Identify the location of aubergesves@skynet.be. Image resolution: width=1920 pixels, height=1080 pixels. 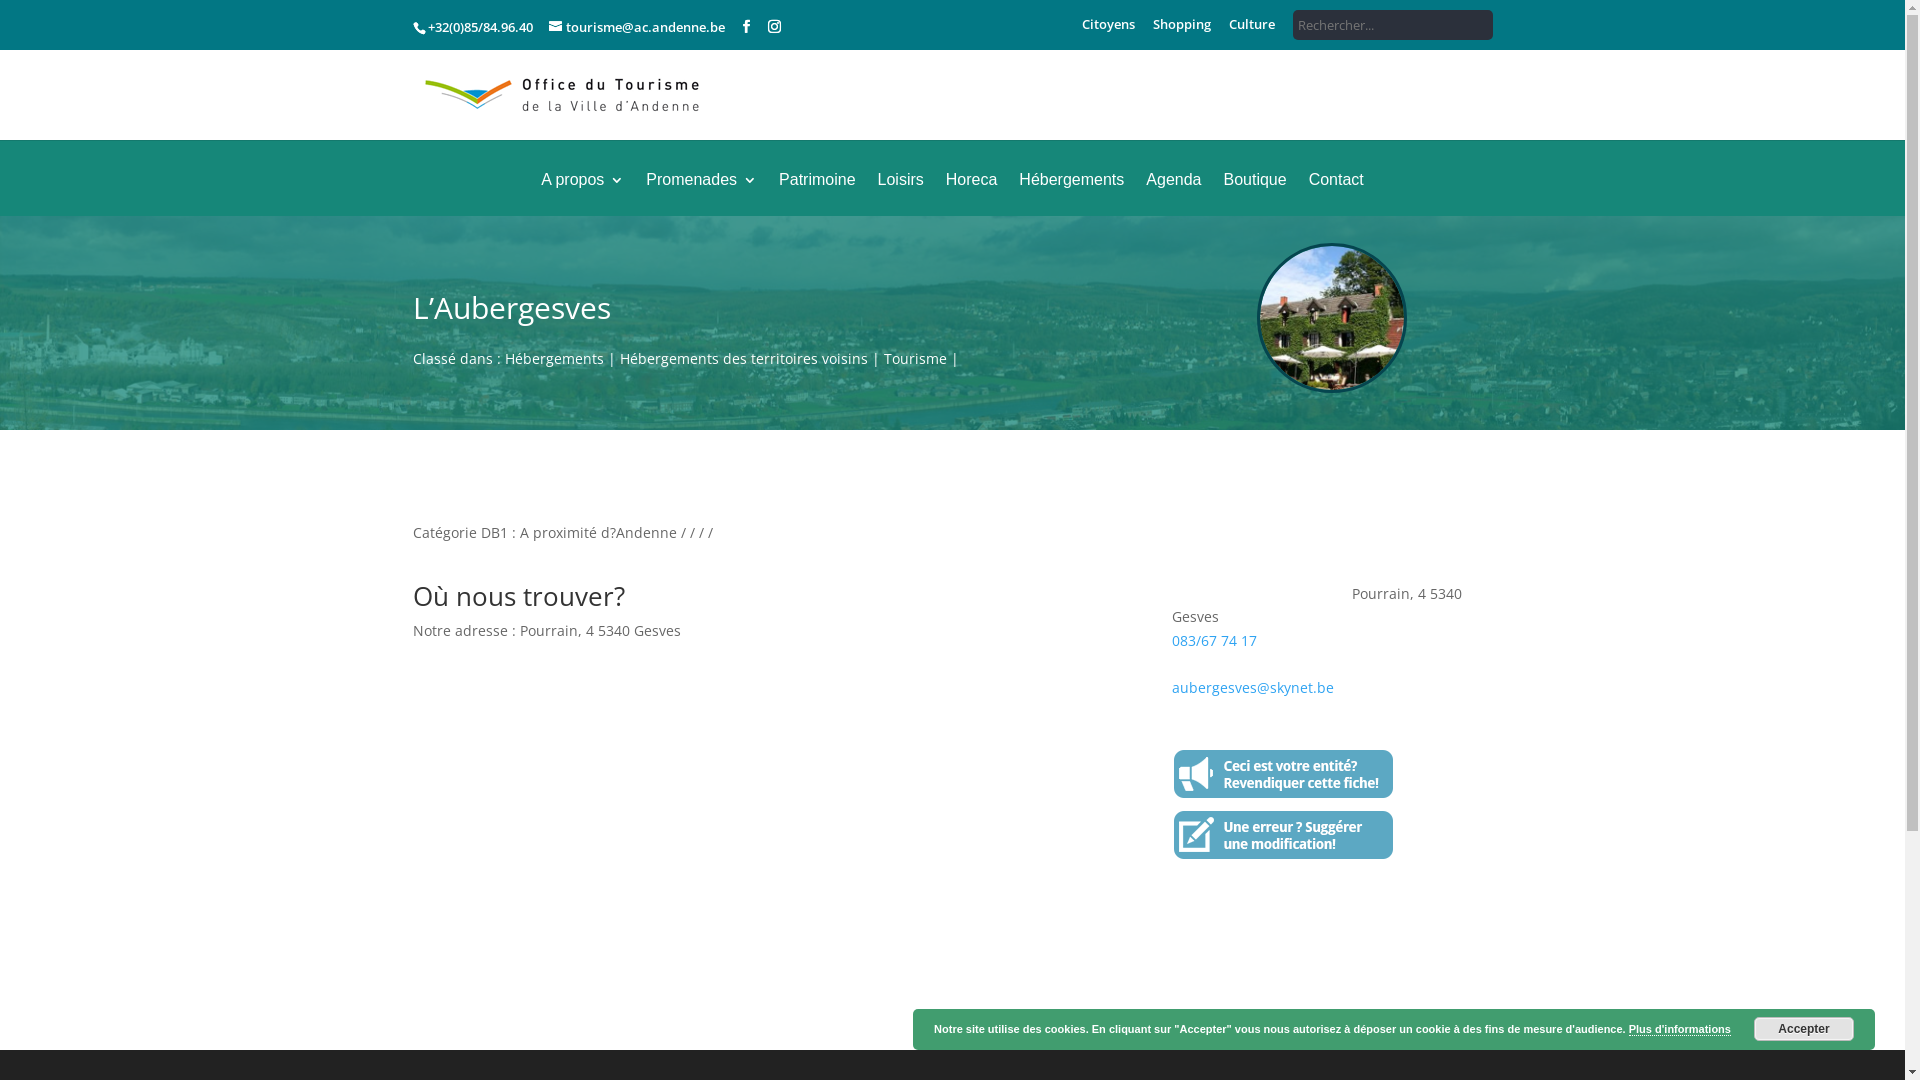
(1253, 688).